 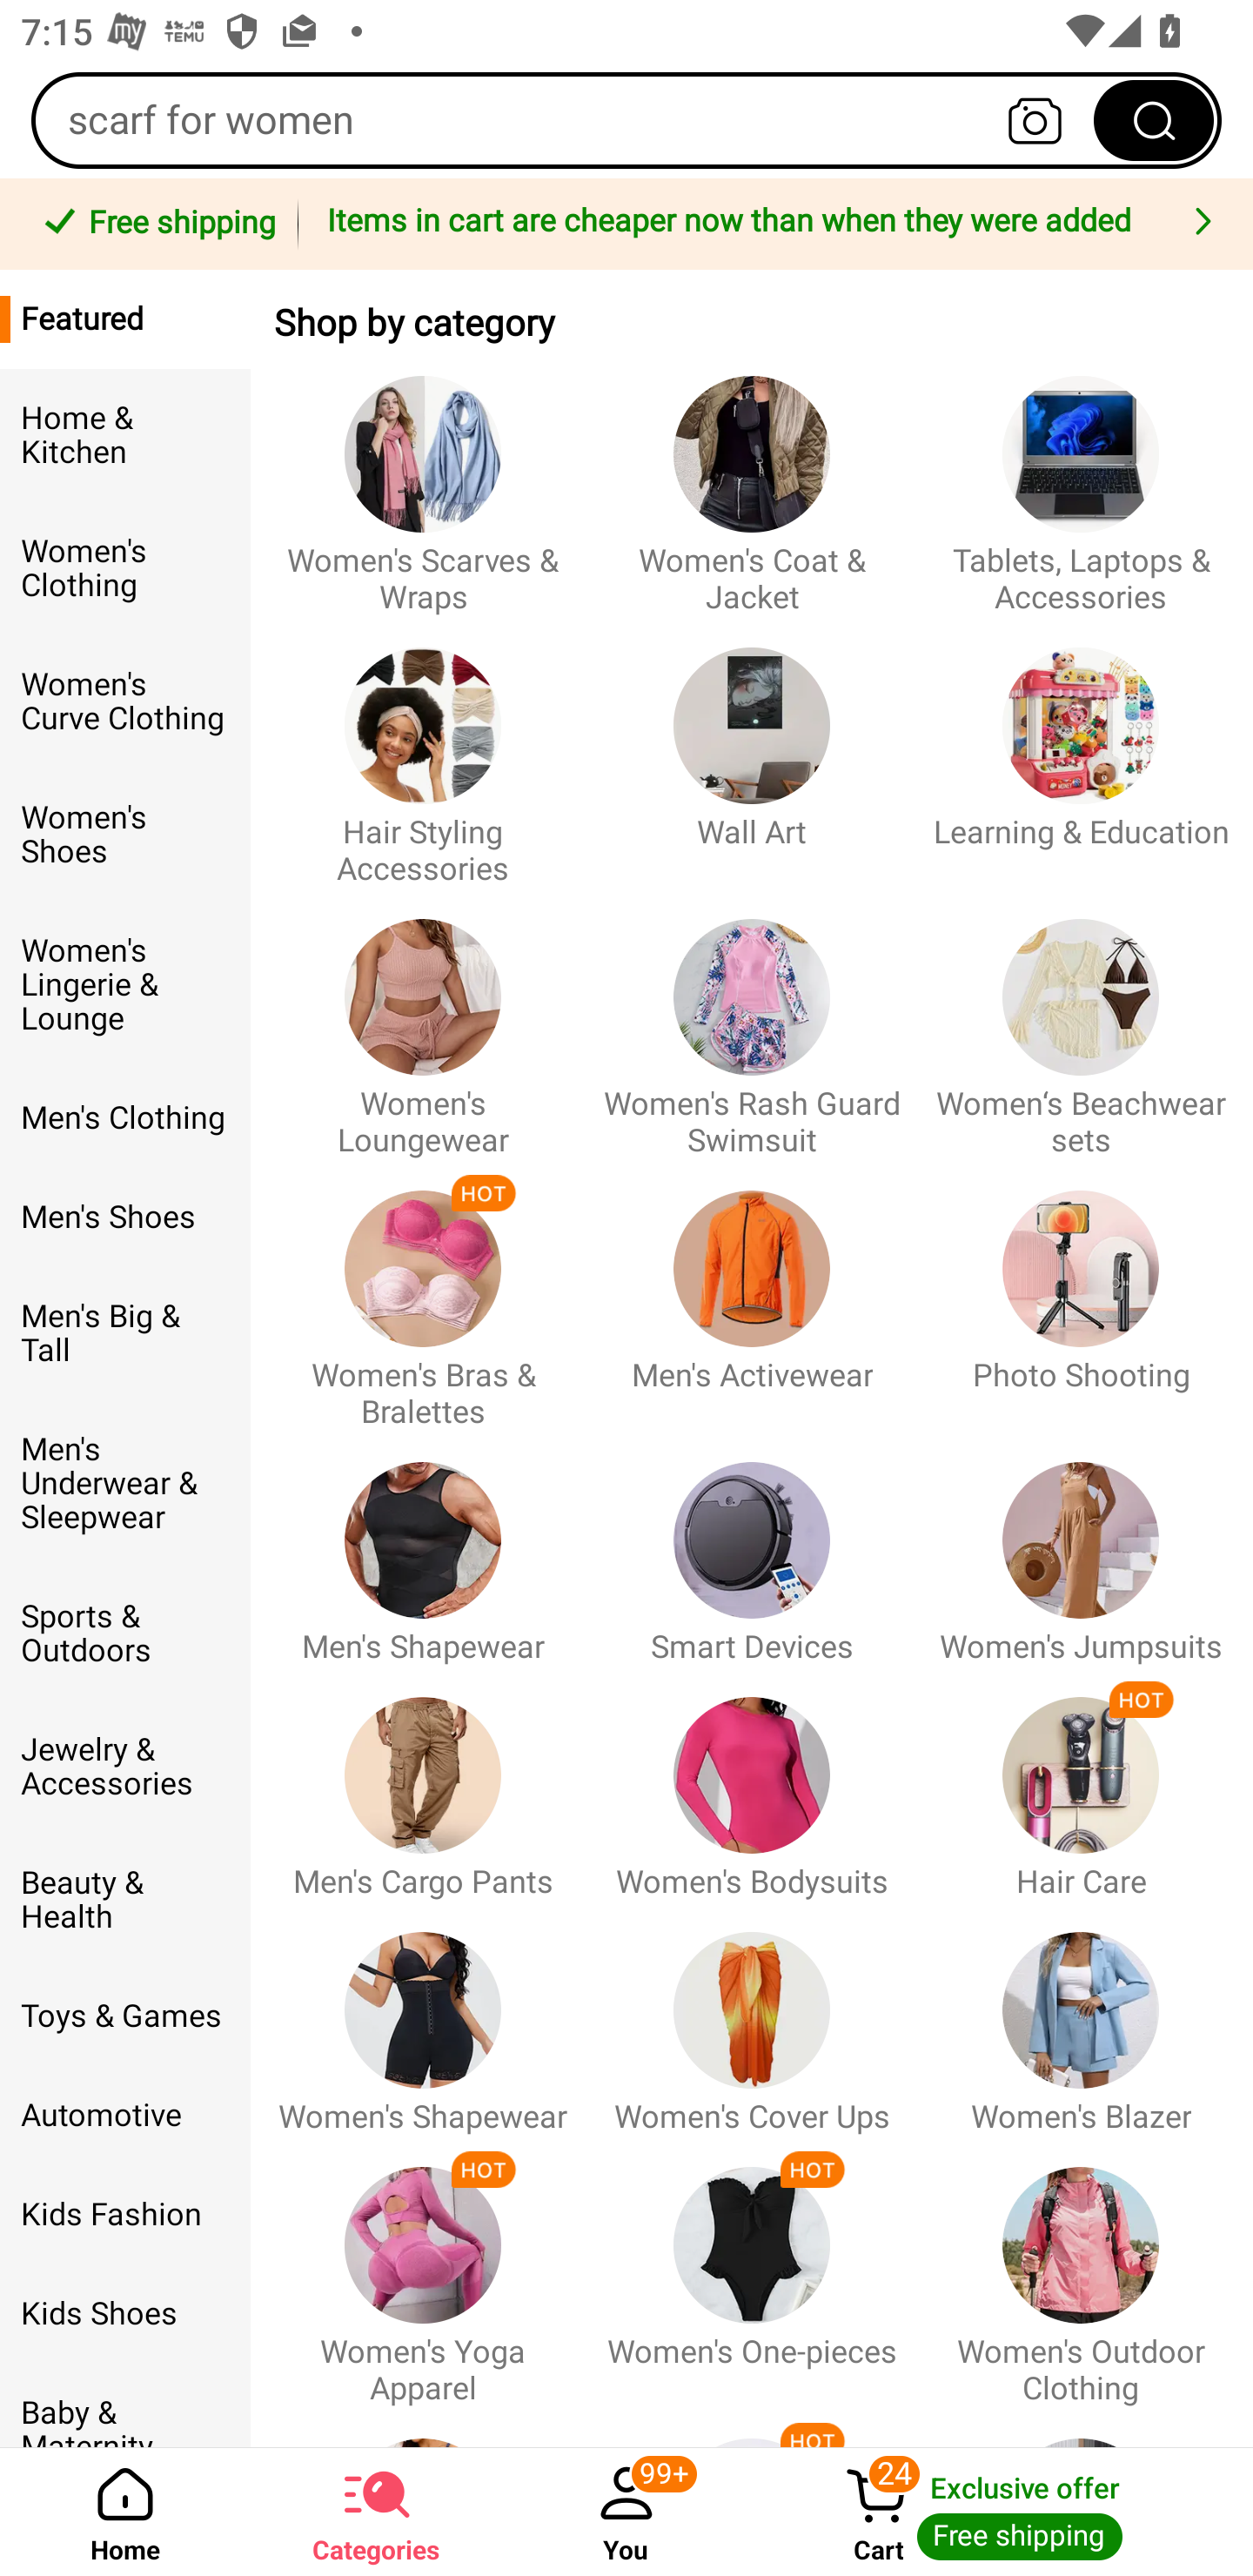 What do you see at coordinates (752, 752) in the screenshot?
I see `Wall Art` at bounding box center [752, 752].